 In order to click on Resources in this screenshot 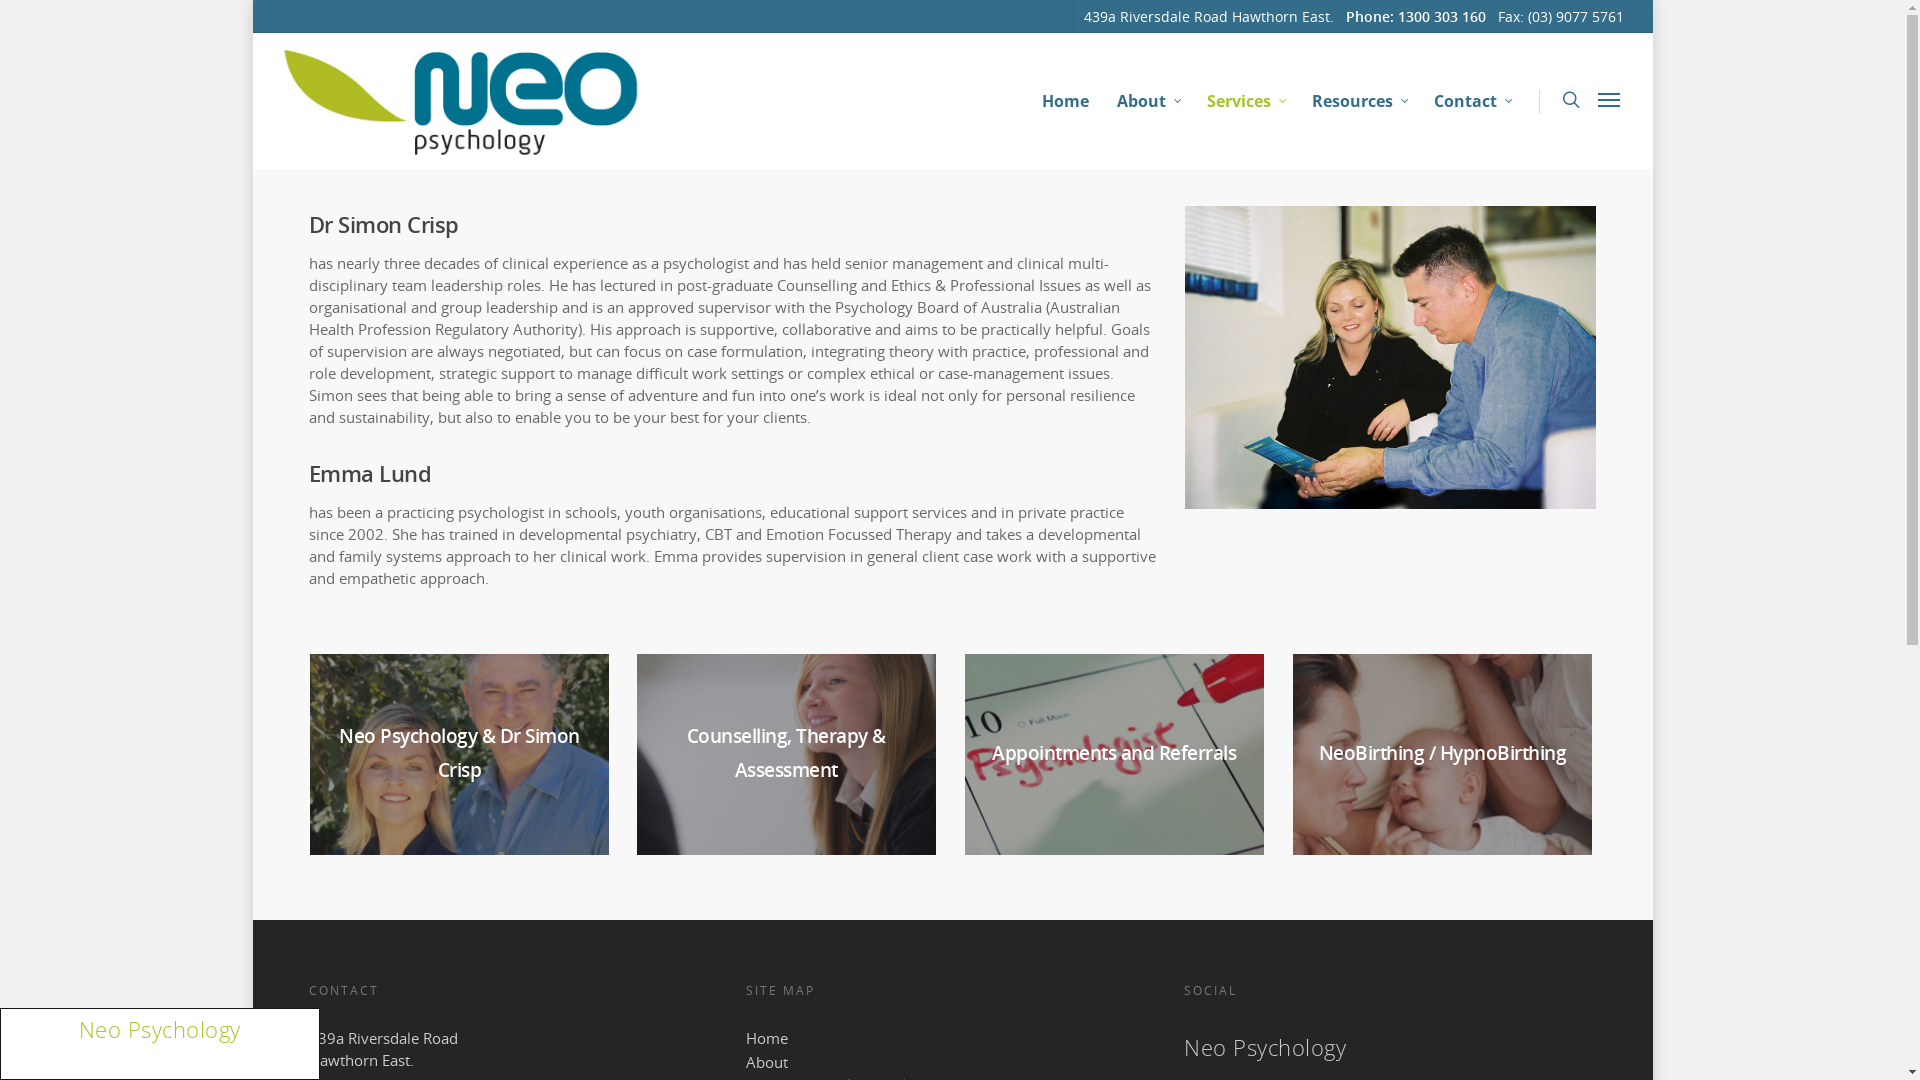, I will do `click(1358, 102)`.